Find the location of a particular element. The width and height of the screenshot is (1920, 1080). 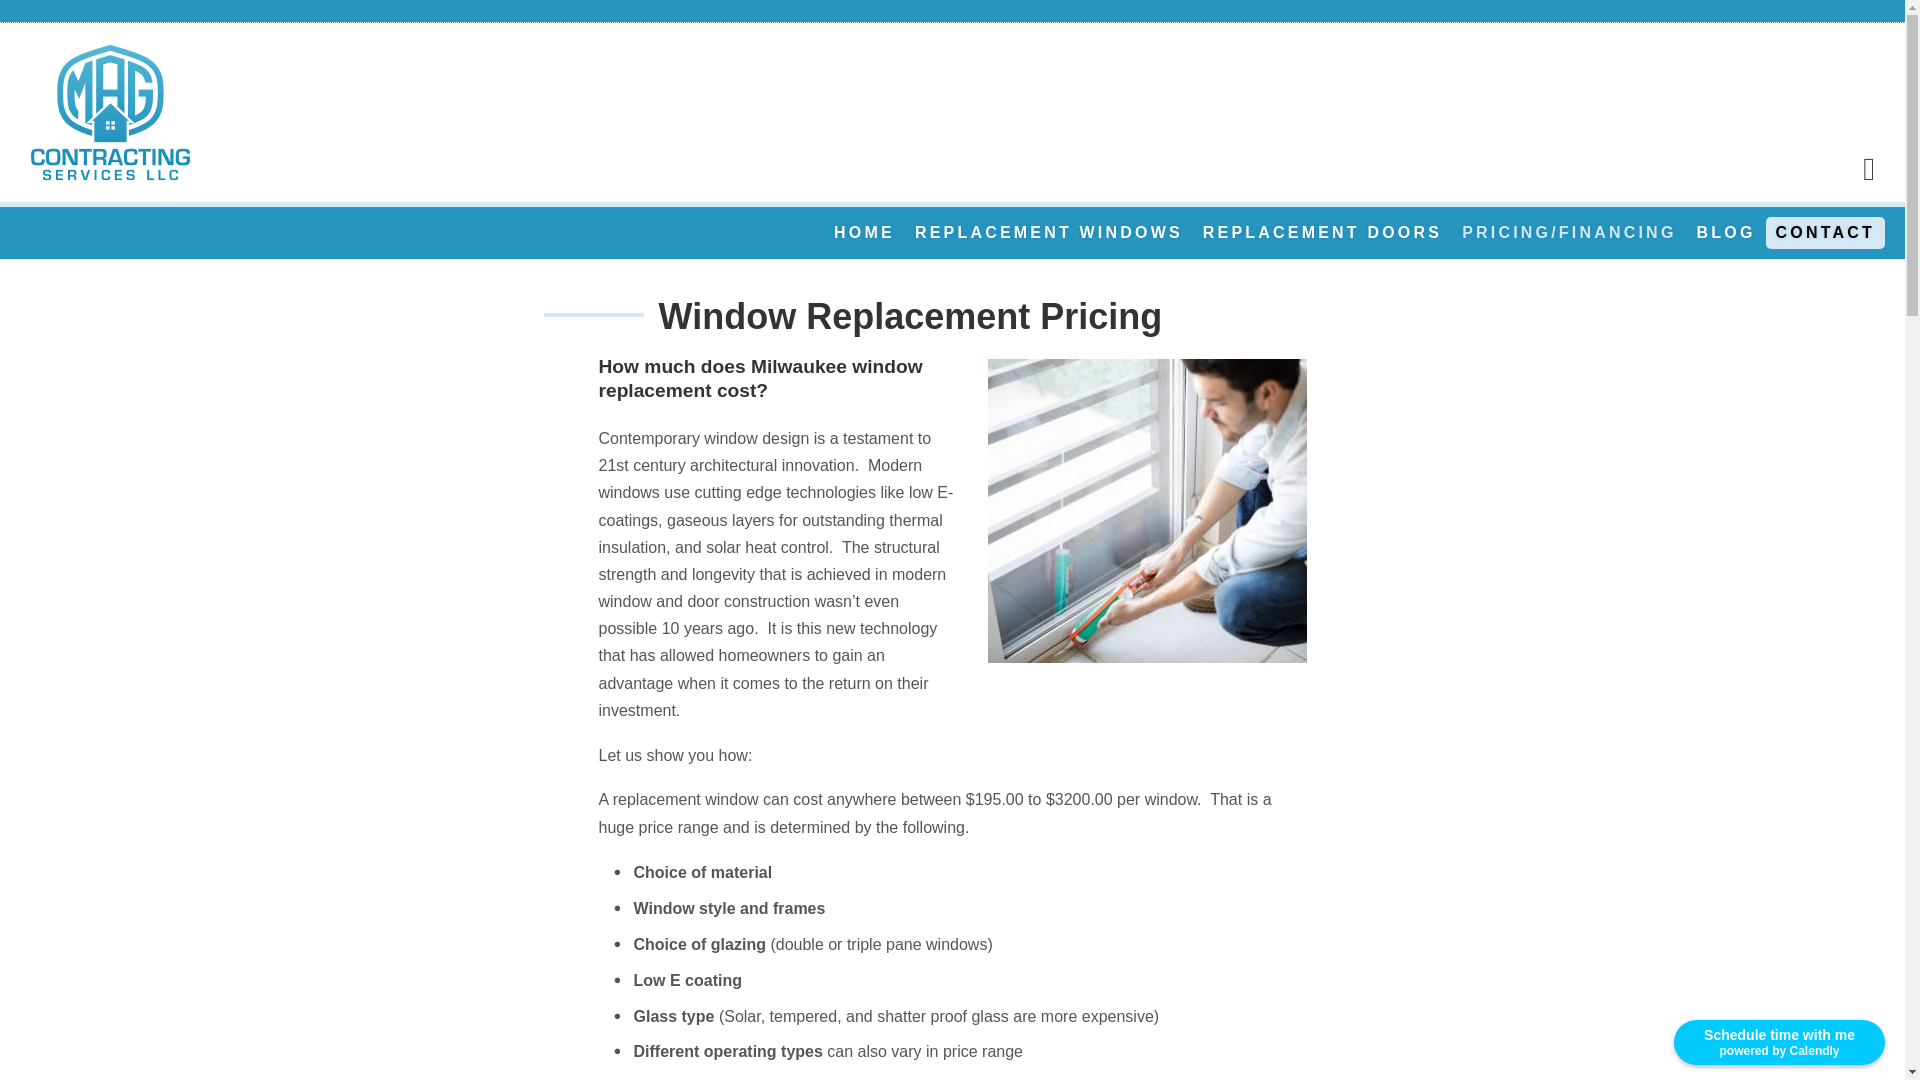

HOME is located at coordinates (864, 232).